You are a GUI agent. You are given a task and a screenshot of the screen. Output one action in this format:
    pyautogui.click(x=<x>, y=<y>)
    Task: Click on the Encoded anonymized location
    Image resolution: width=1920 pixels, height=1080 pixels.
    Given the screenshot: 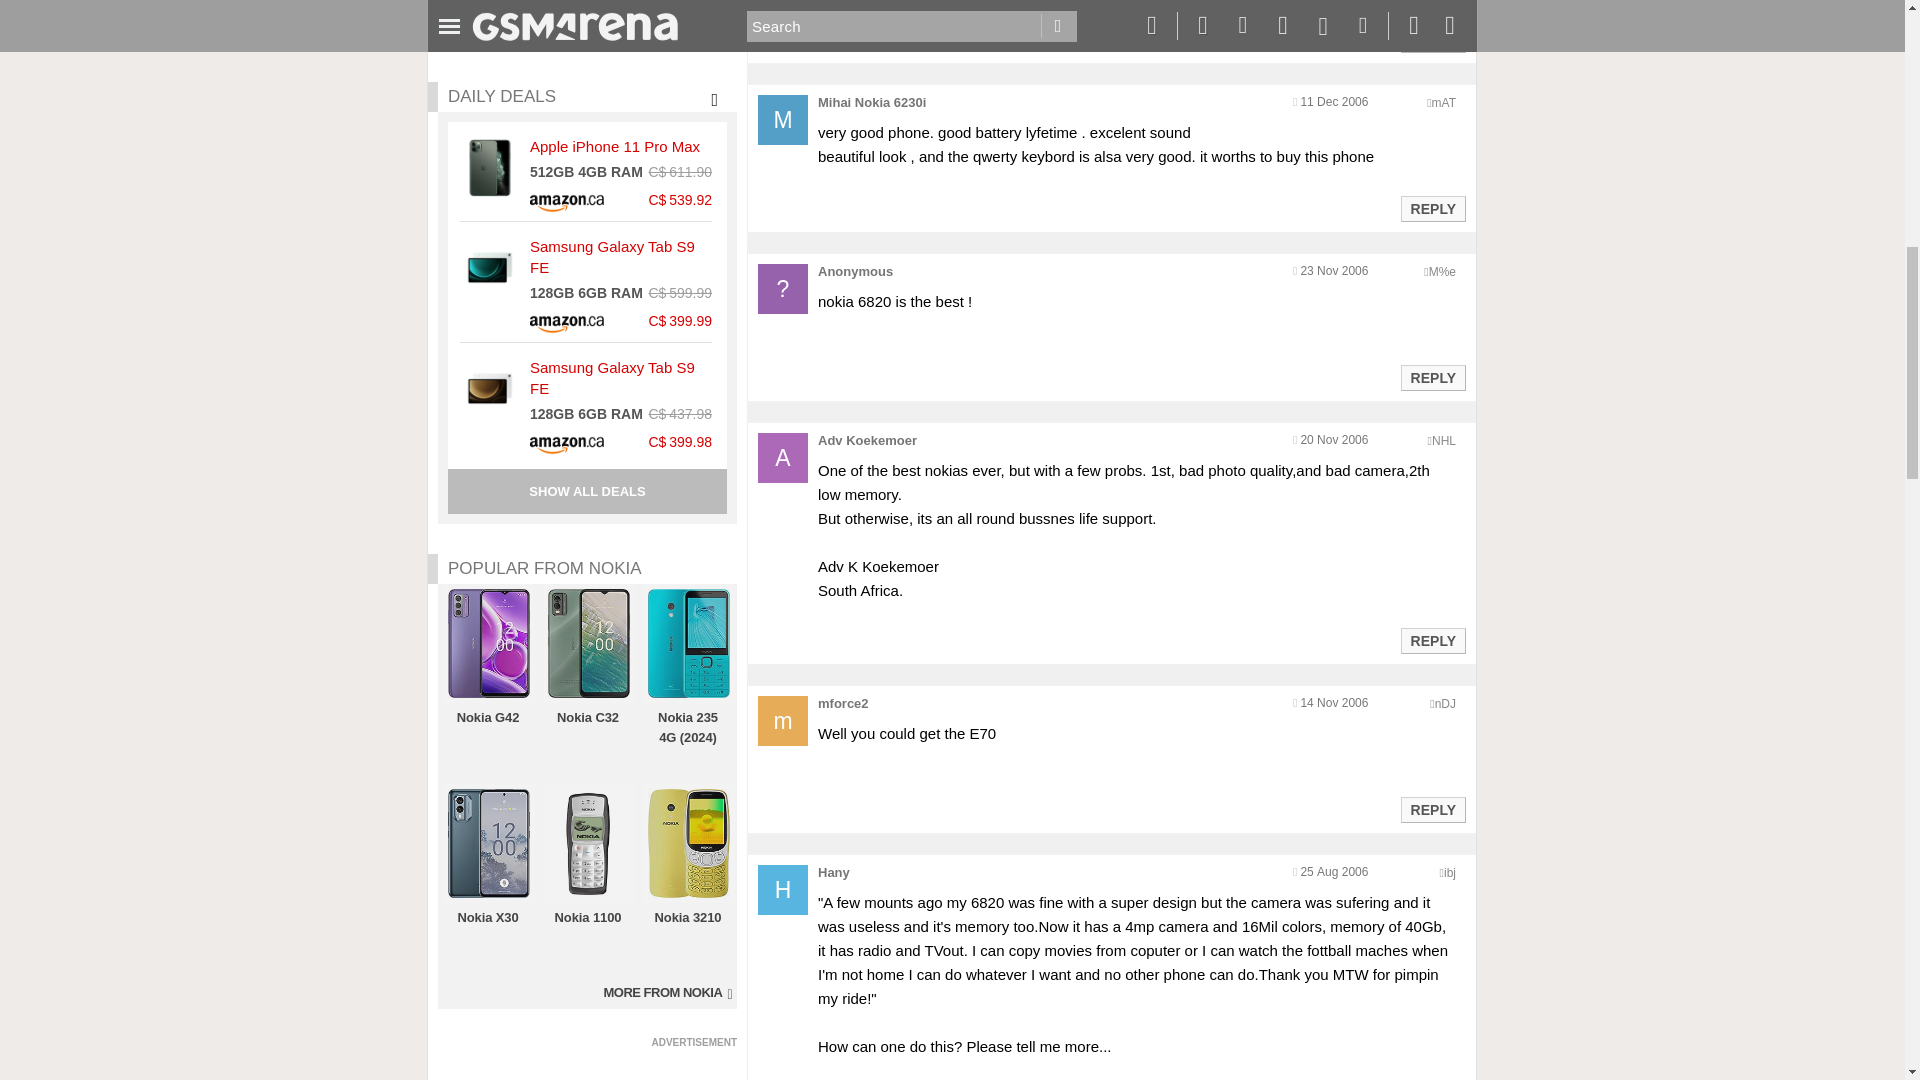 What is the action you would take?
    pyautogui.click(x=1444, y=441)
    